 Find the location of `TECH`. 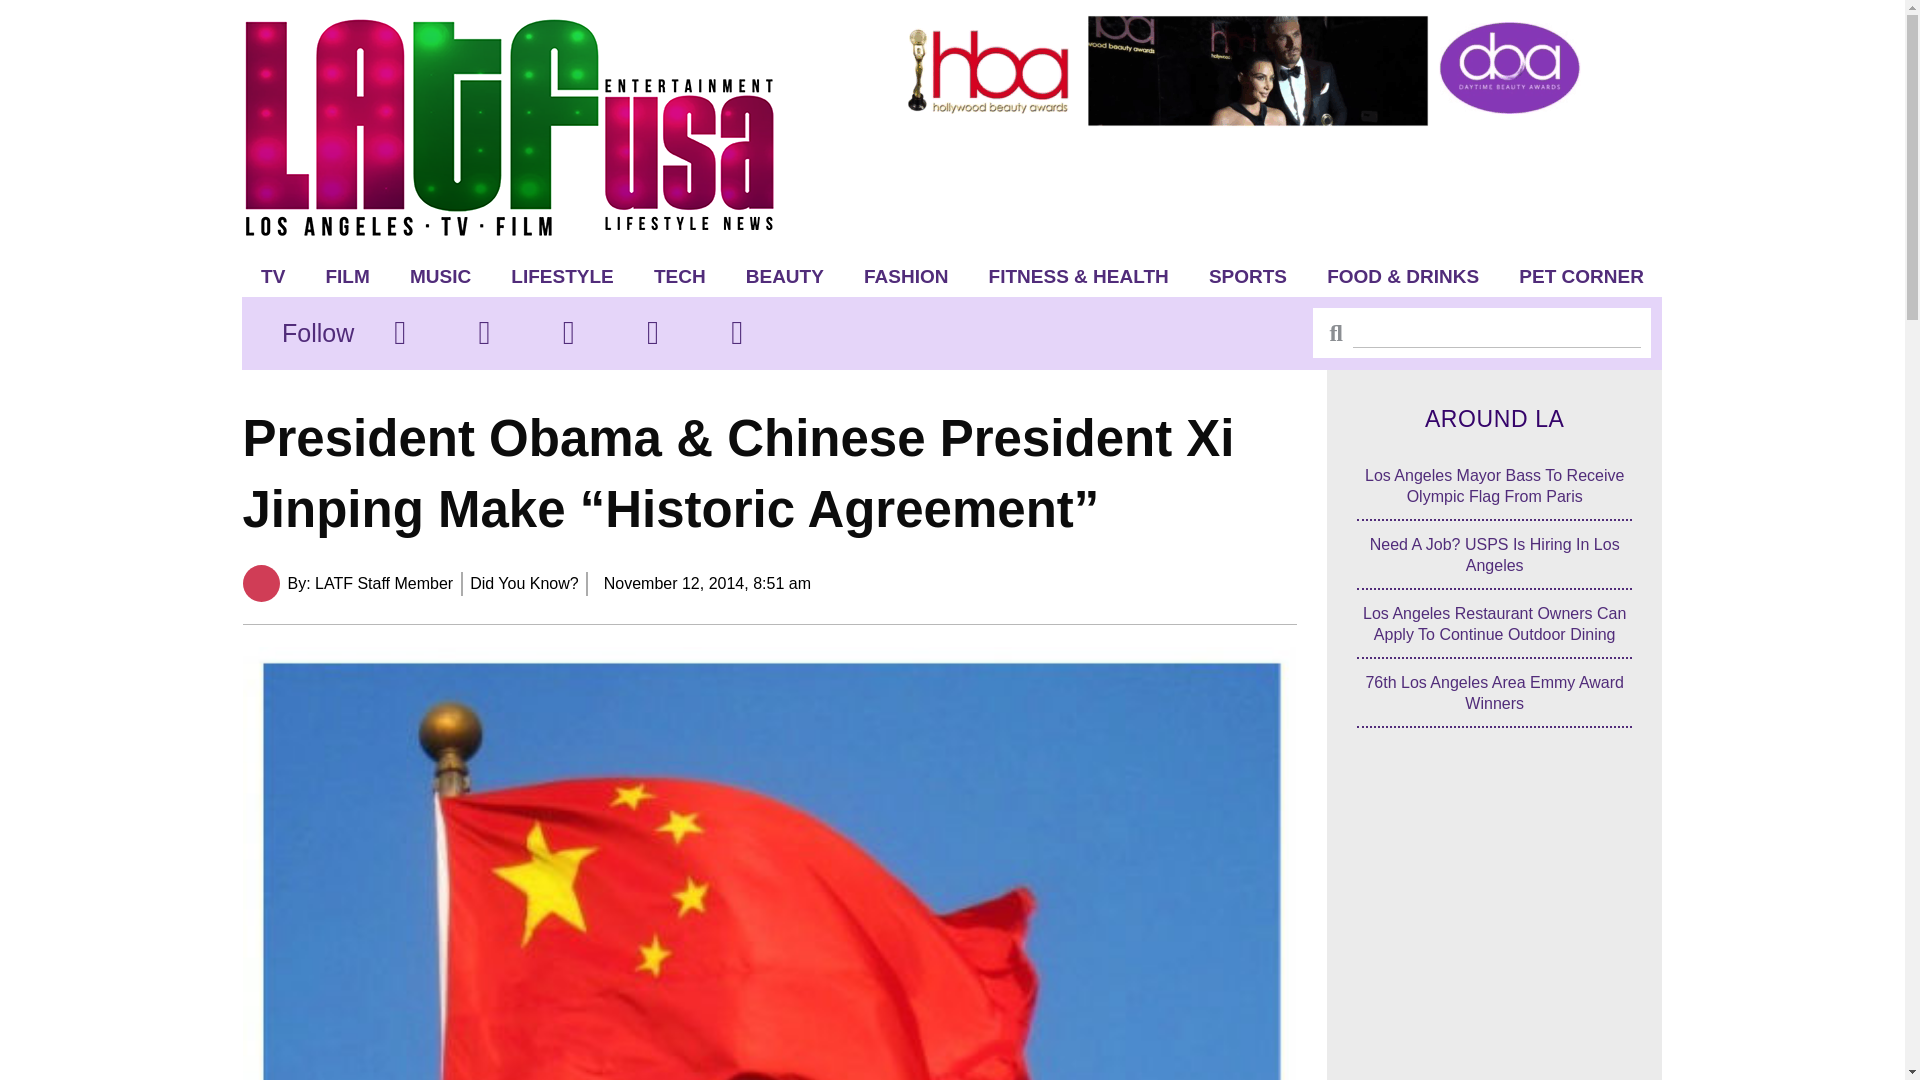

TECH is located at coordinates (679, 276).